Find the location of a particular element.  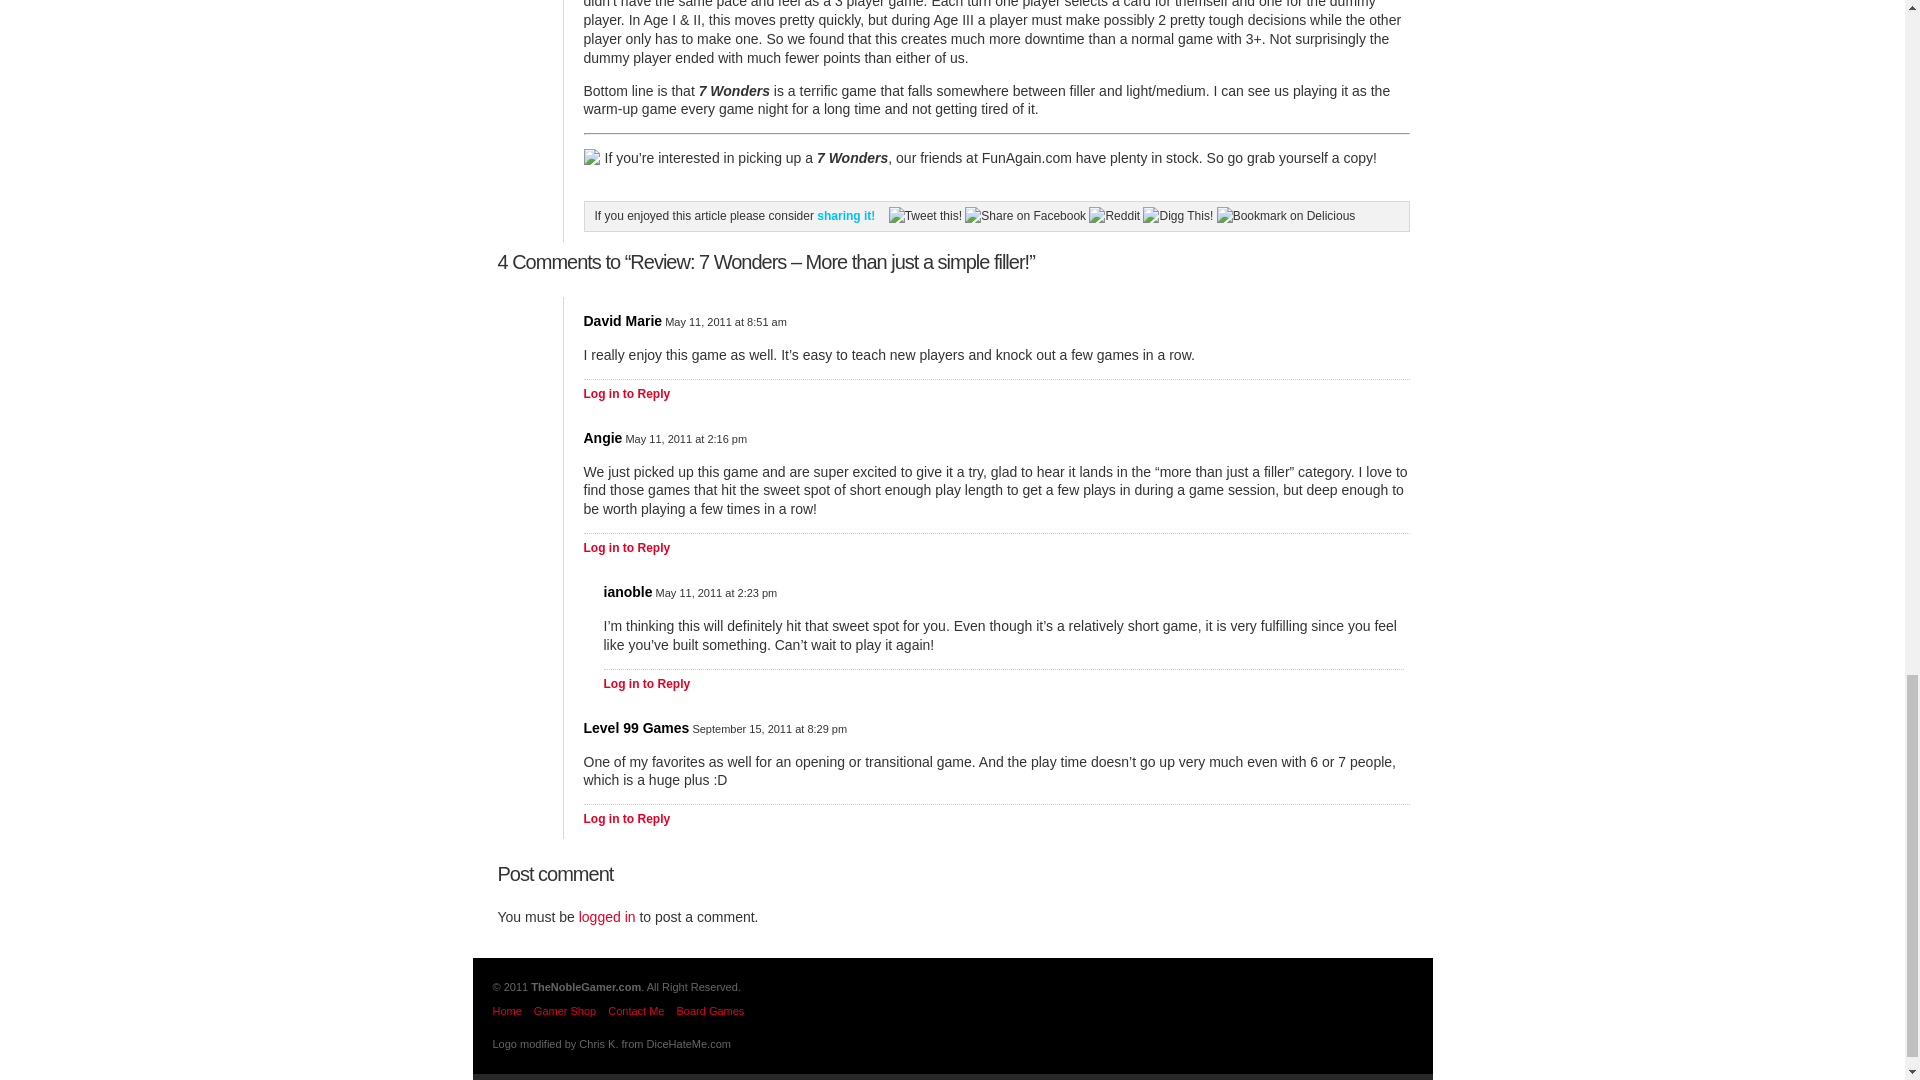

Log in to Reply is located at coordinates (626, 393).